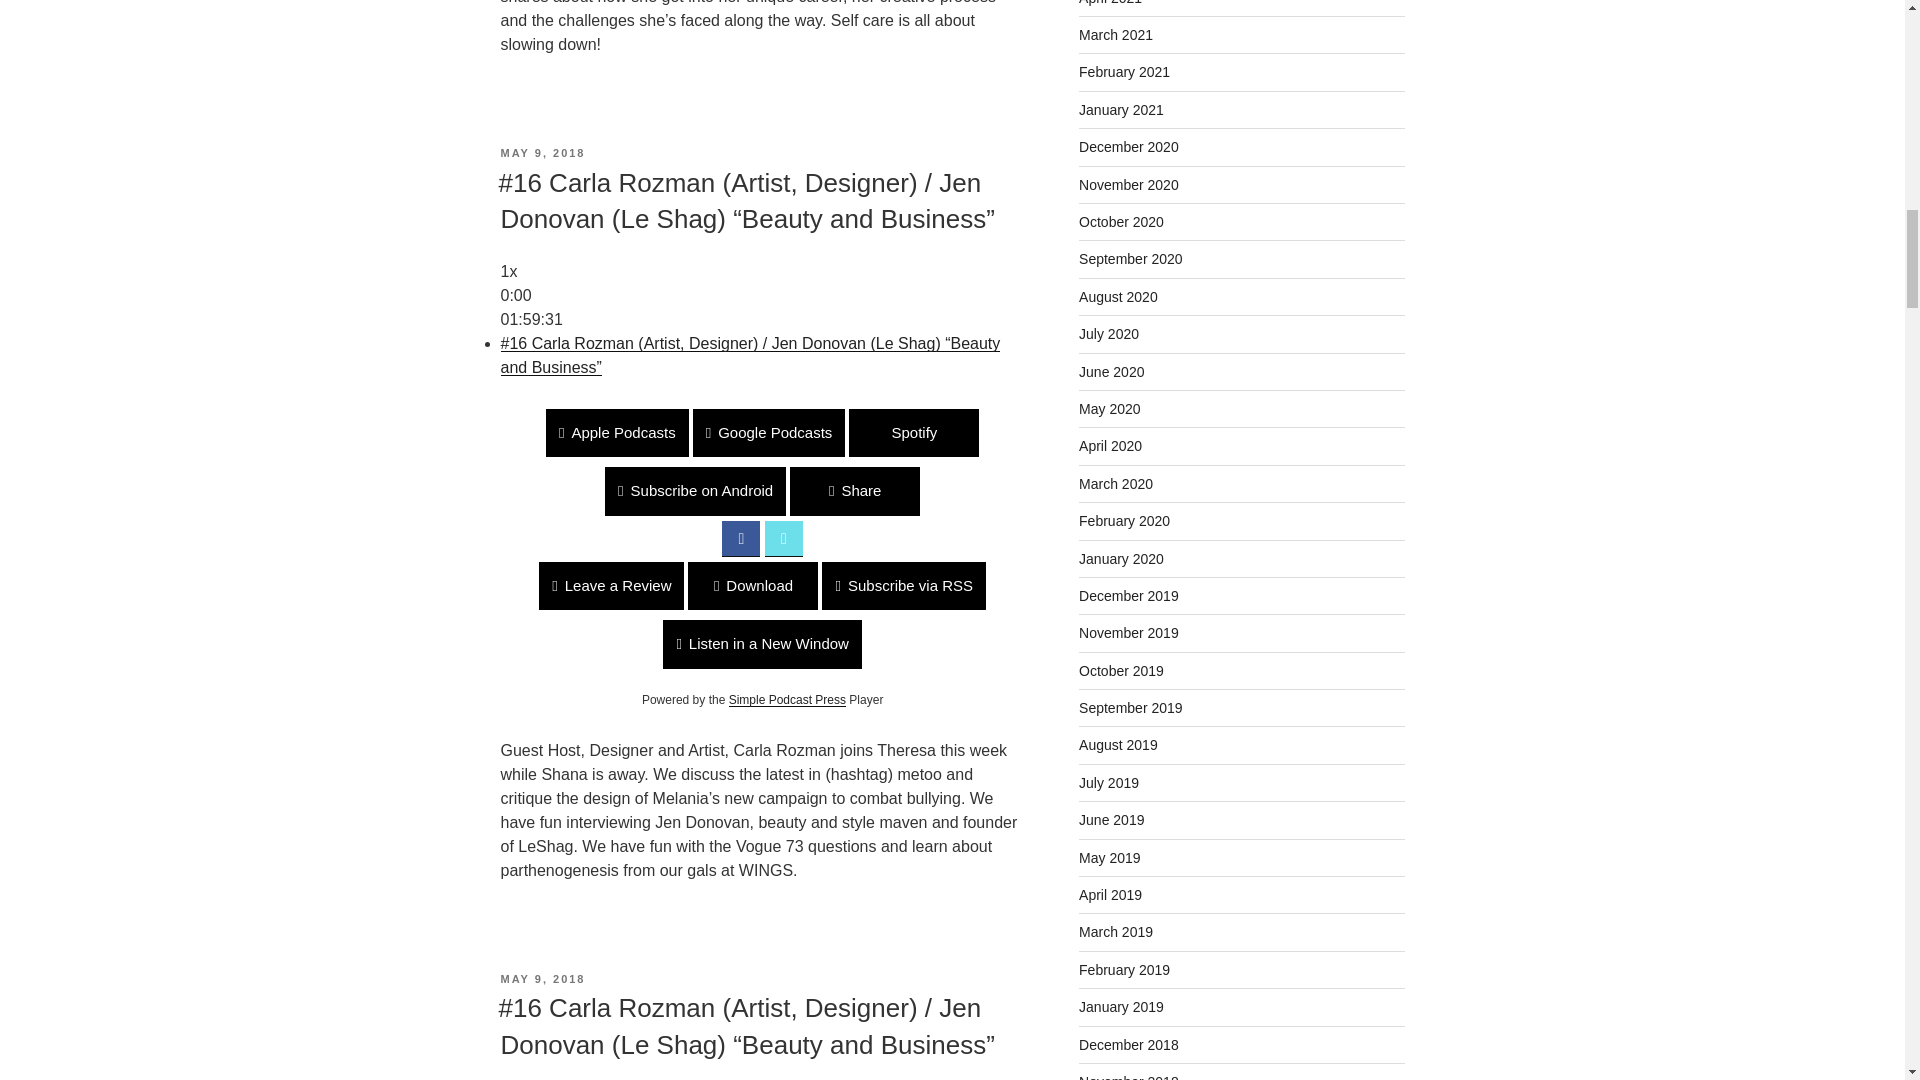  What do you see at coordinates (783, 538) in the screenshot?
I see `Share on Twitter` at bounding box center [783, 538].